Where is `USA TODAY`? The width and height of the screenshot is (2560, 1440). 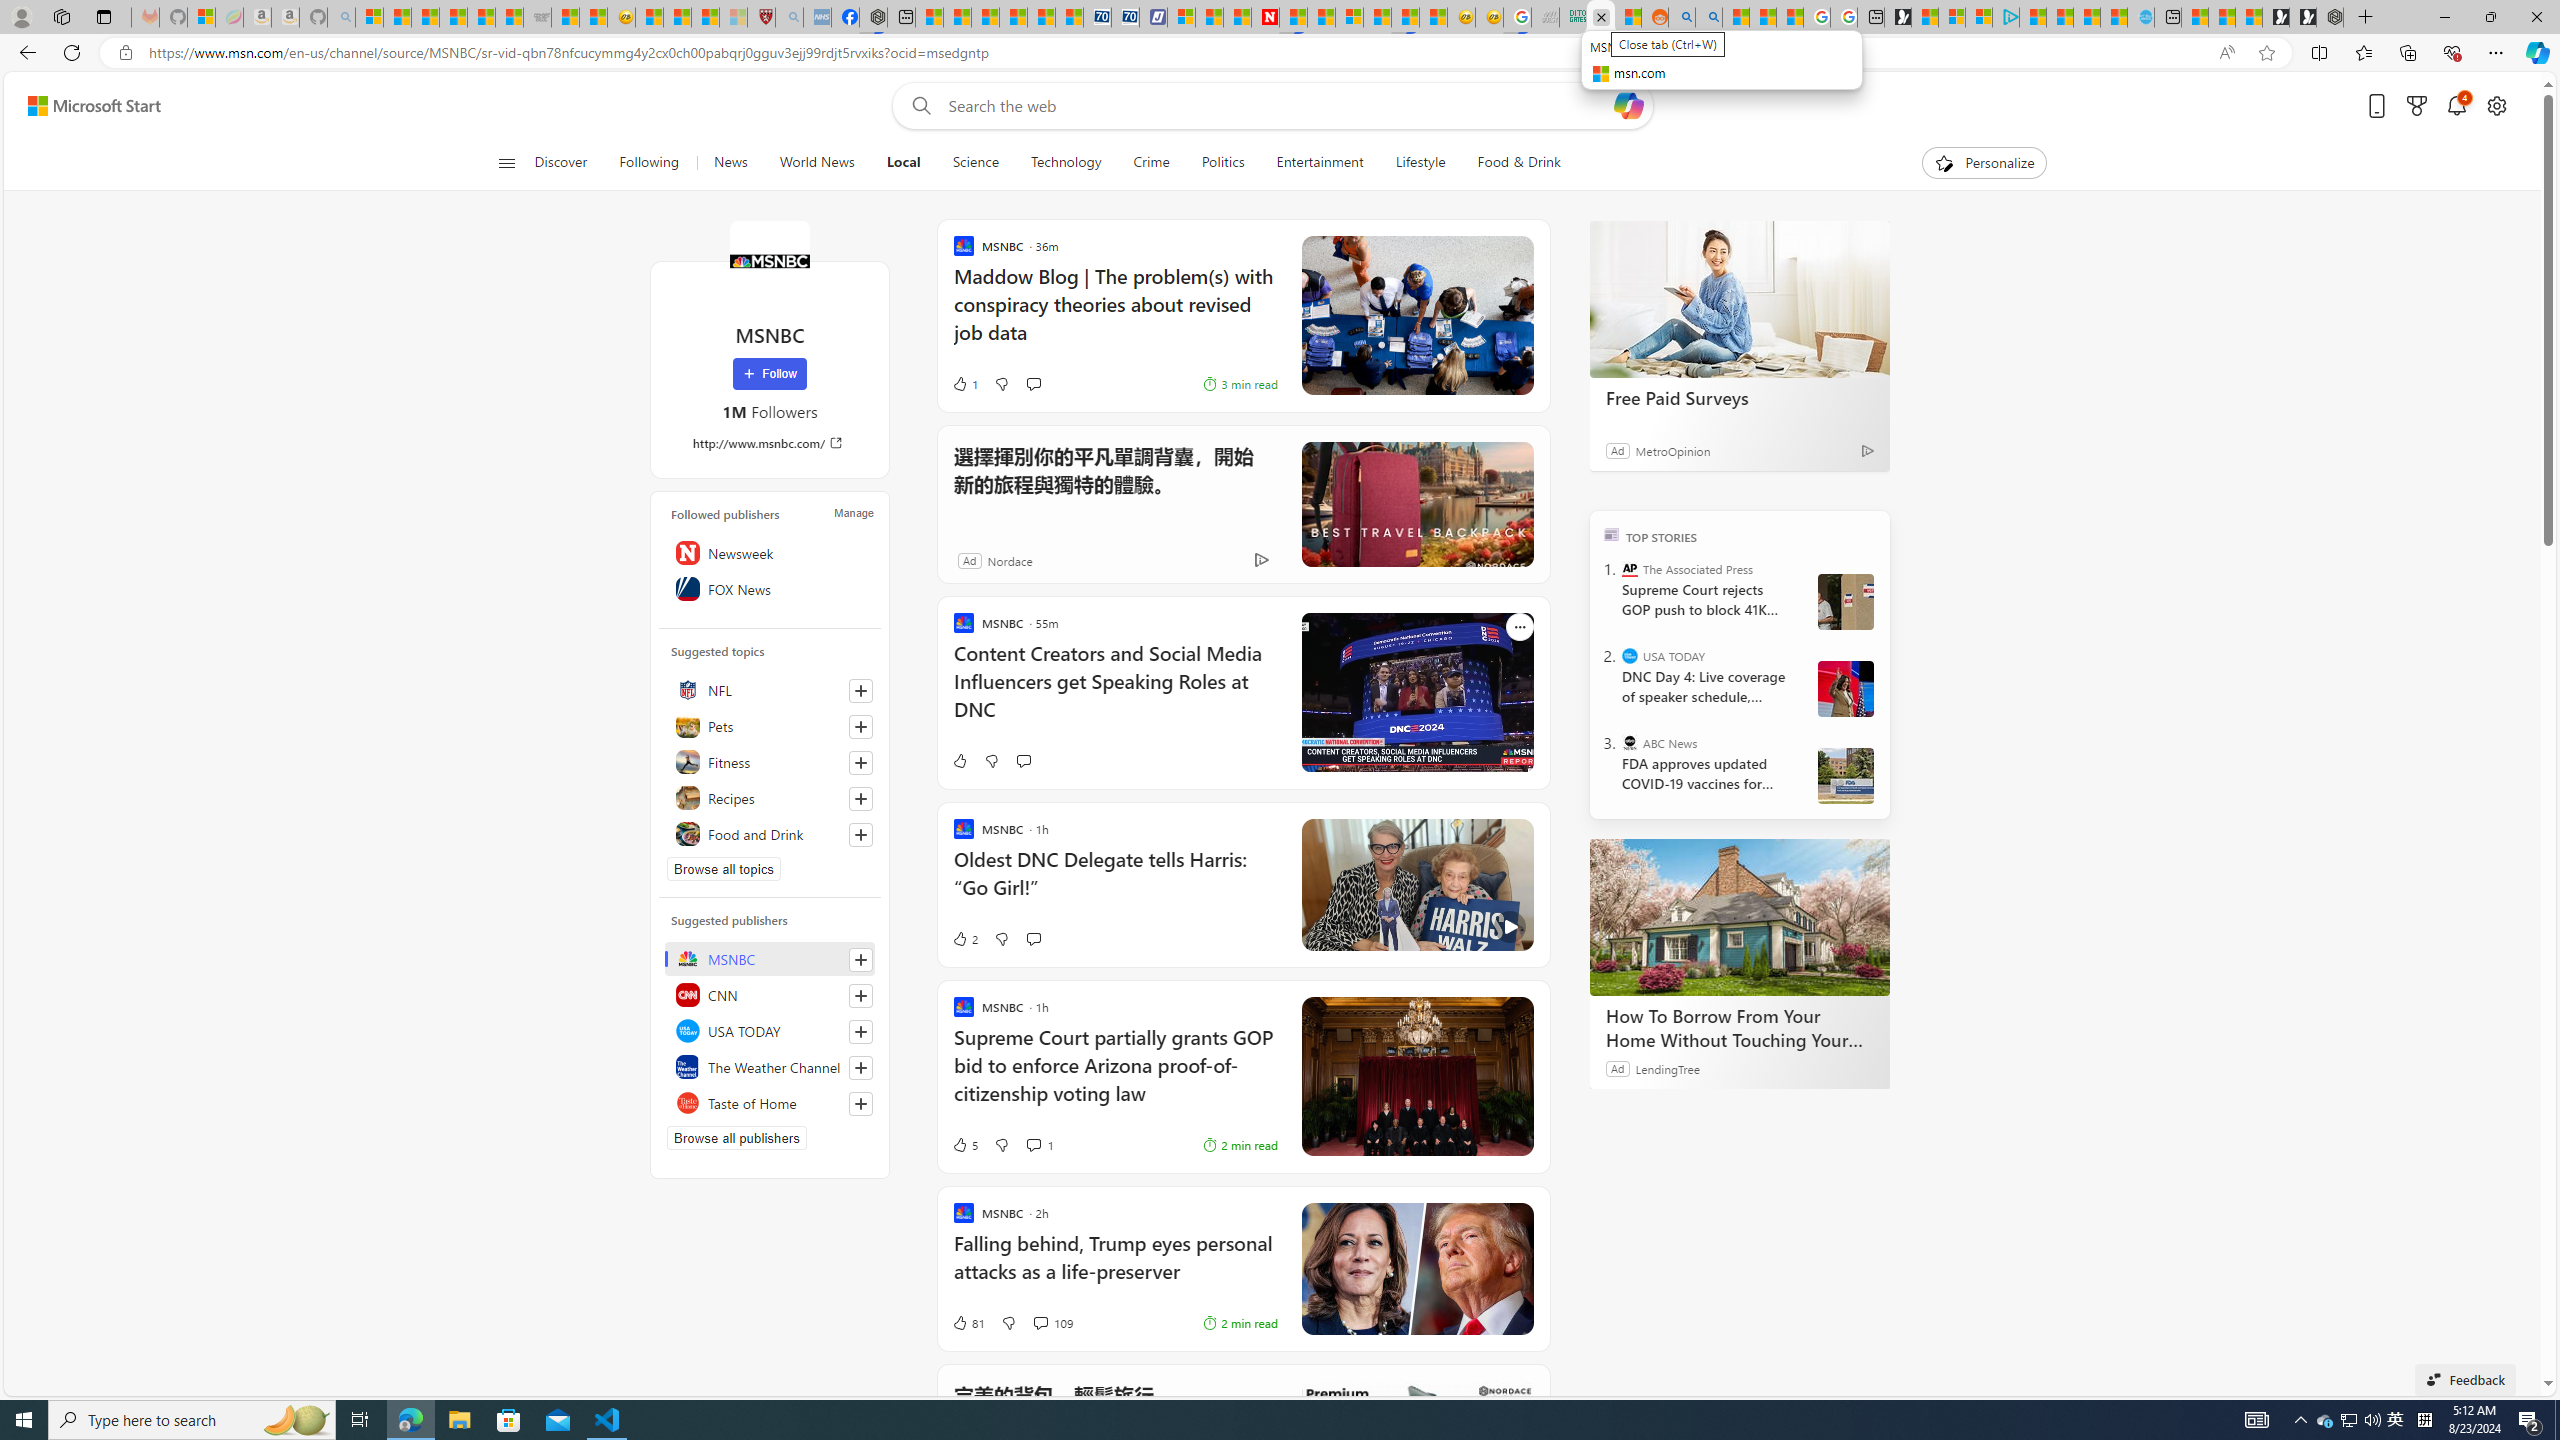 USA TODAY is located at coordinates (1630, 656).